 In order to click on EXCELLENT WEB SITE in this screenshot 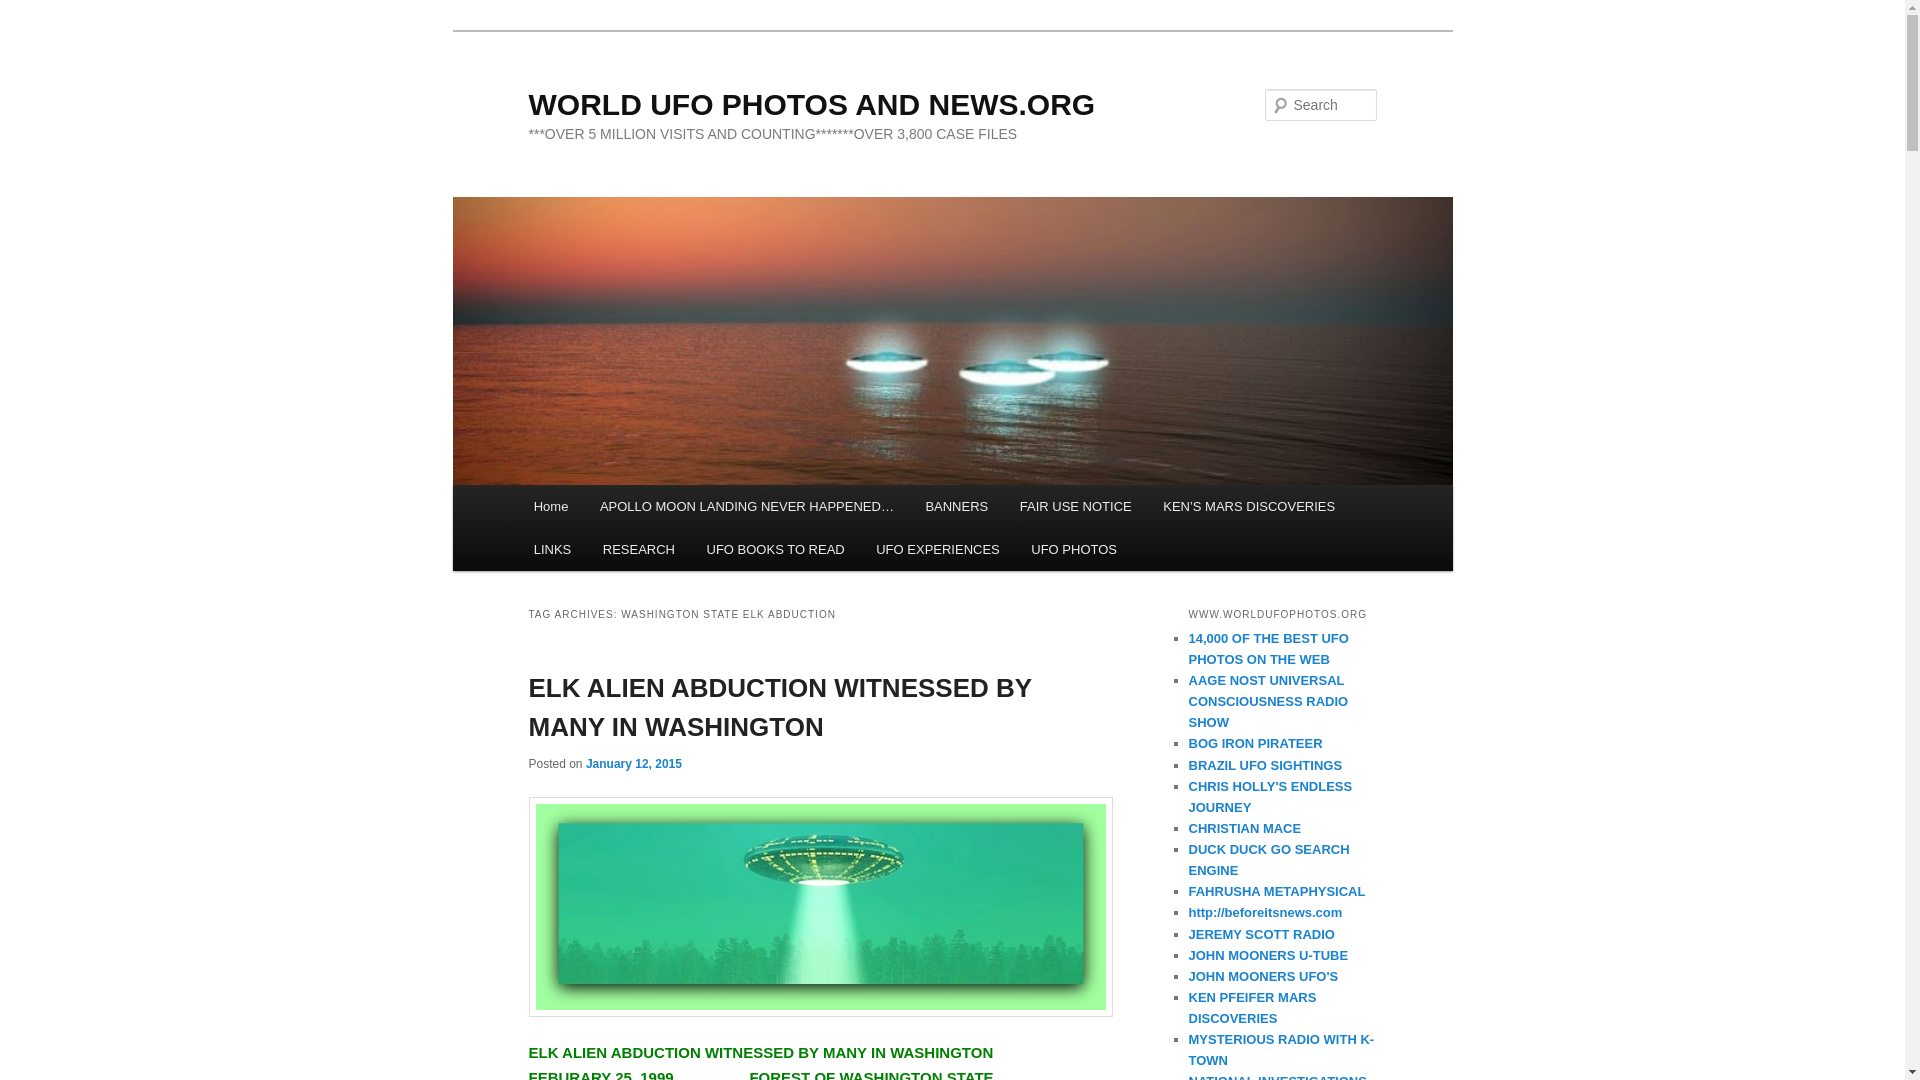, I will do `click(1281, 1050)`.